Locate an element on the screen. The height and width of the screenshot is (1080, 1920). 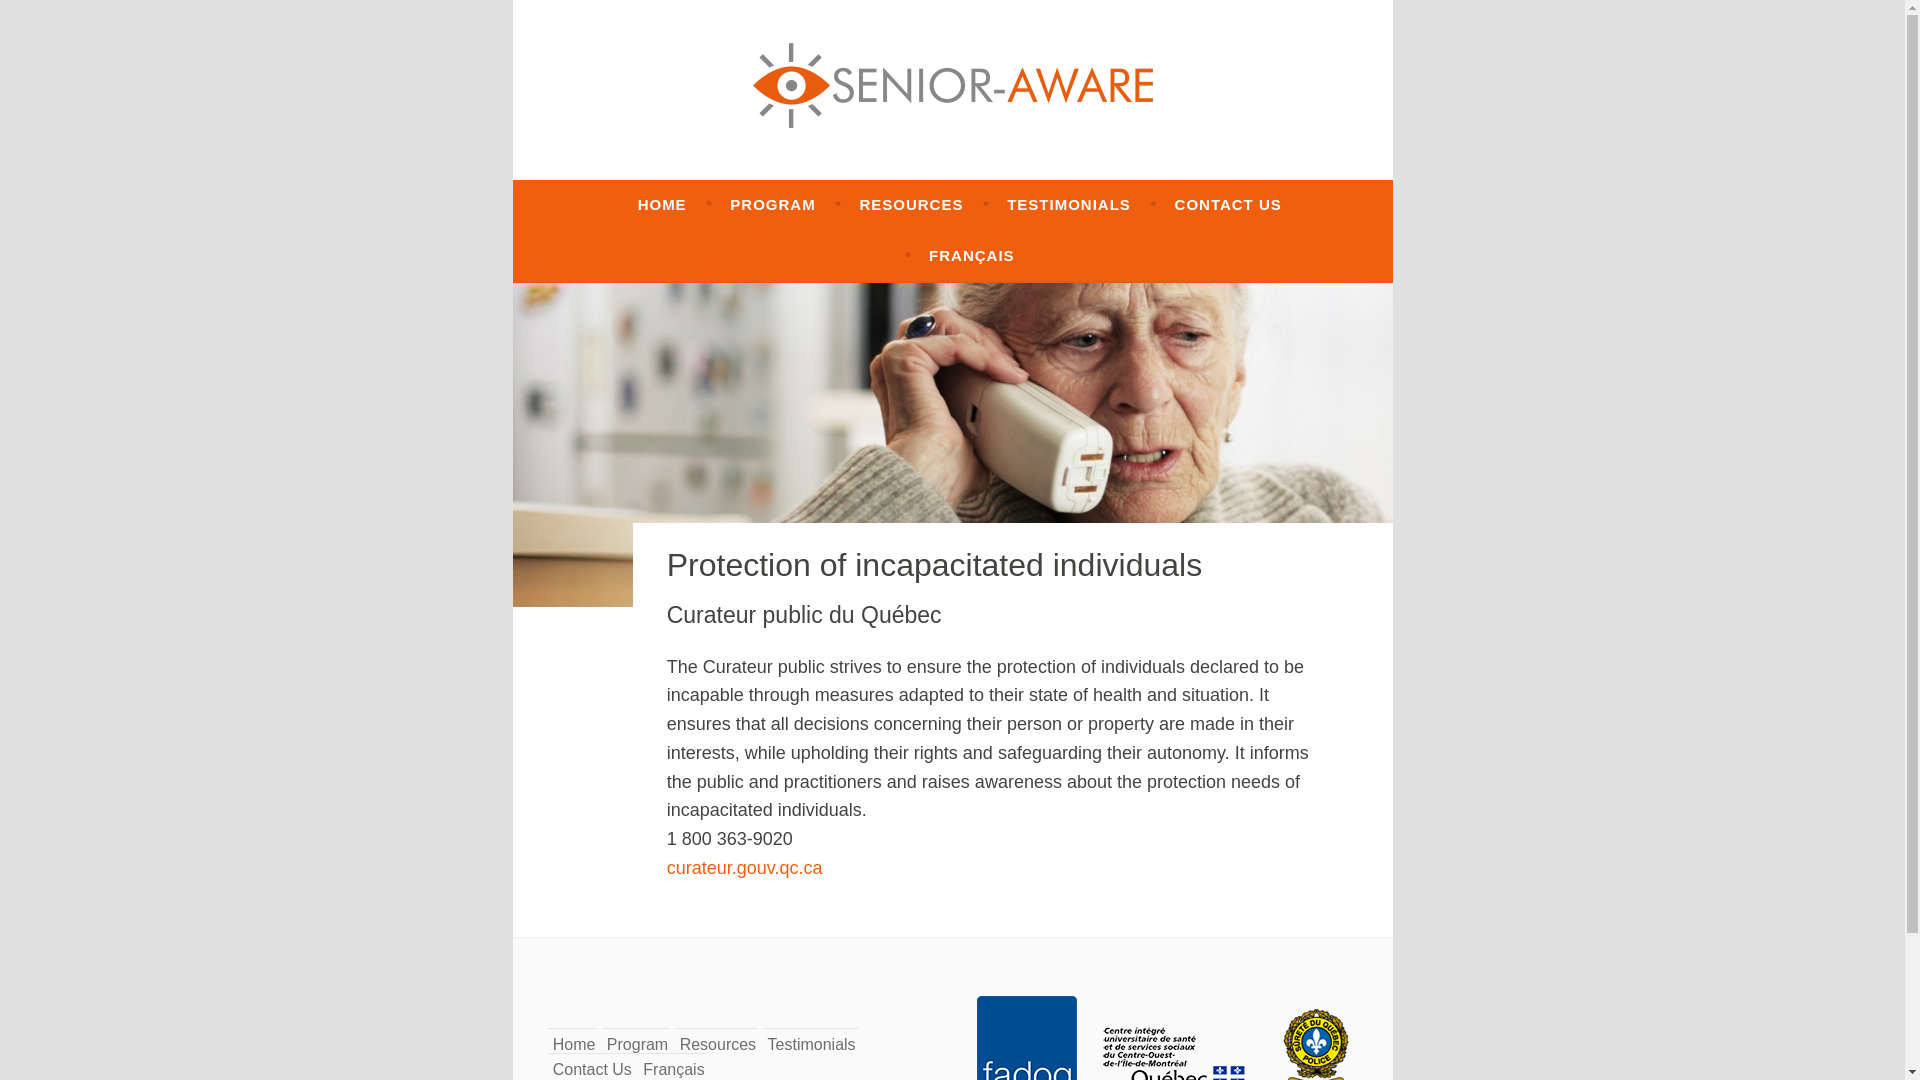
HOME is located at coordinates (662, 204).